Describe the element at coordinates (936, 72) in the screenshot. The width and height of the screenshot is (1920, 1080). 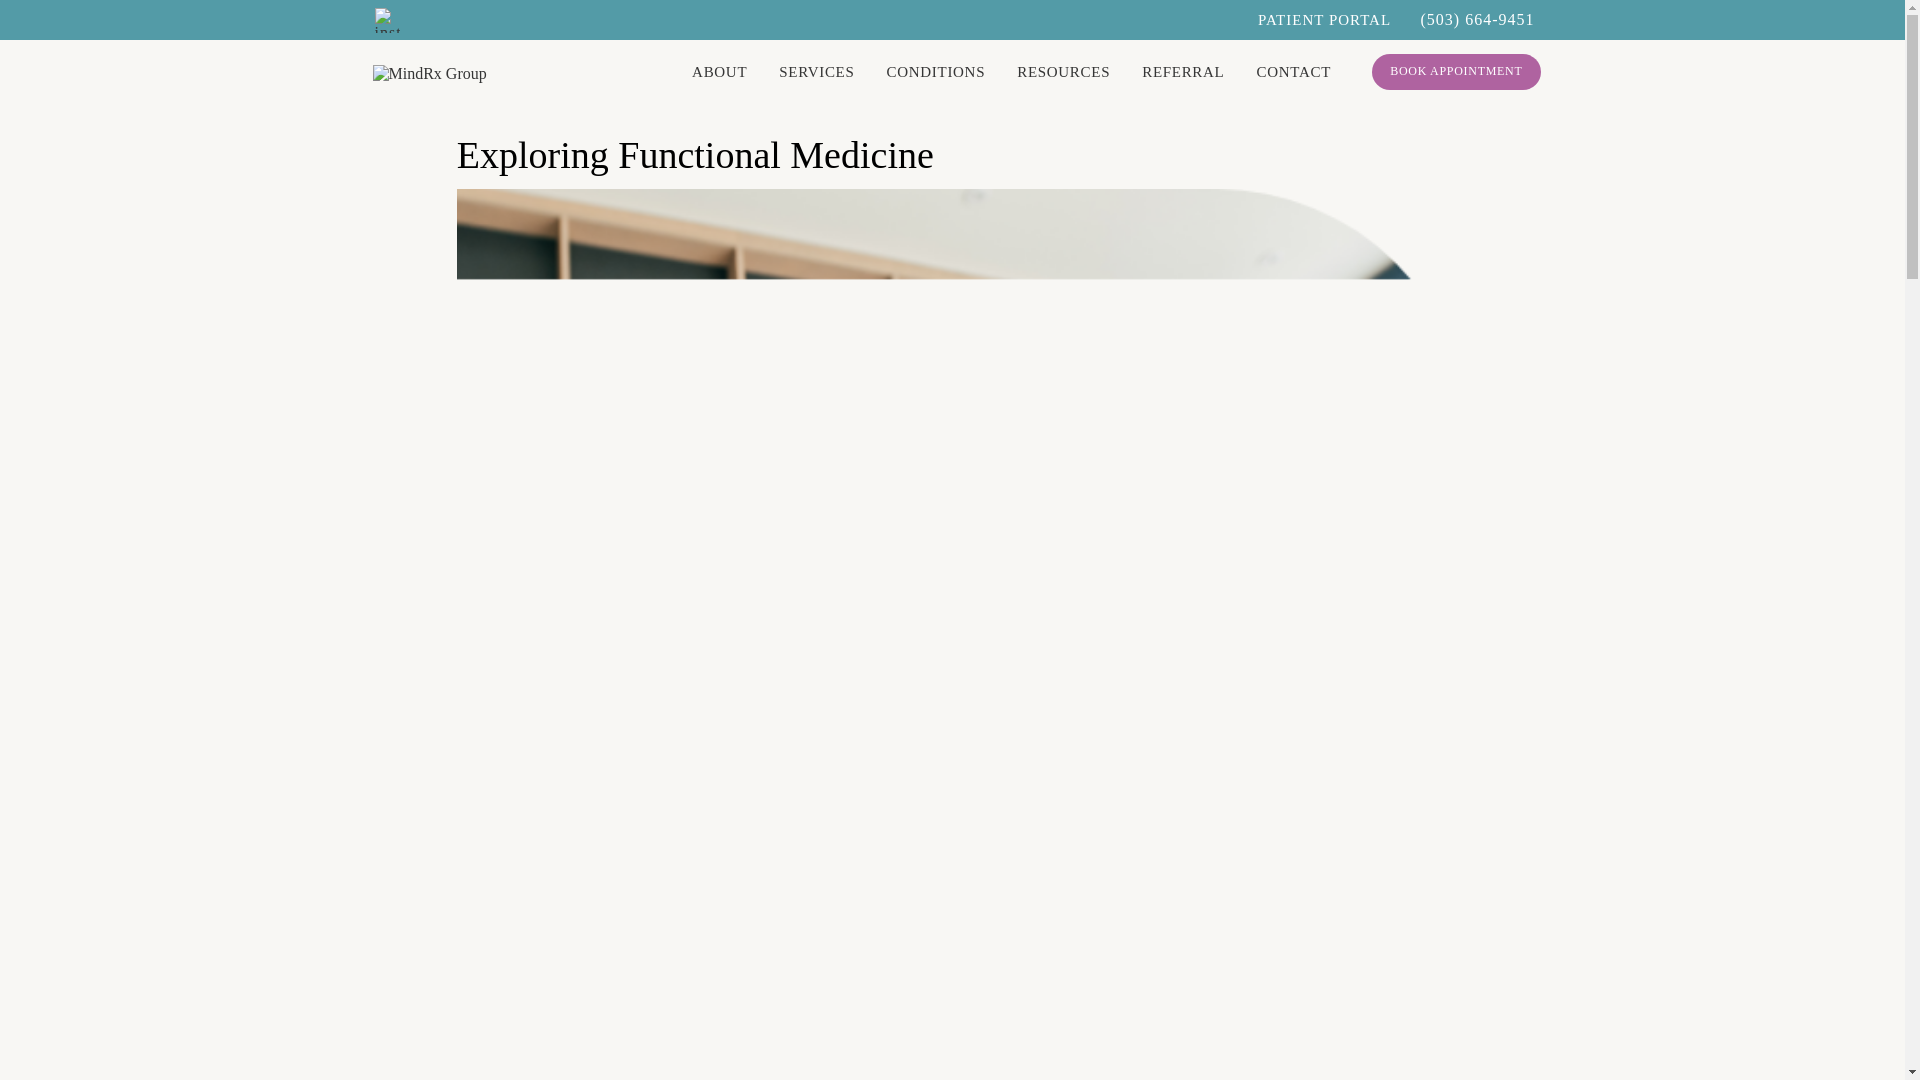
I see `CONDITIONS` at that location.